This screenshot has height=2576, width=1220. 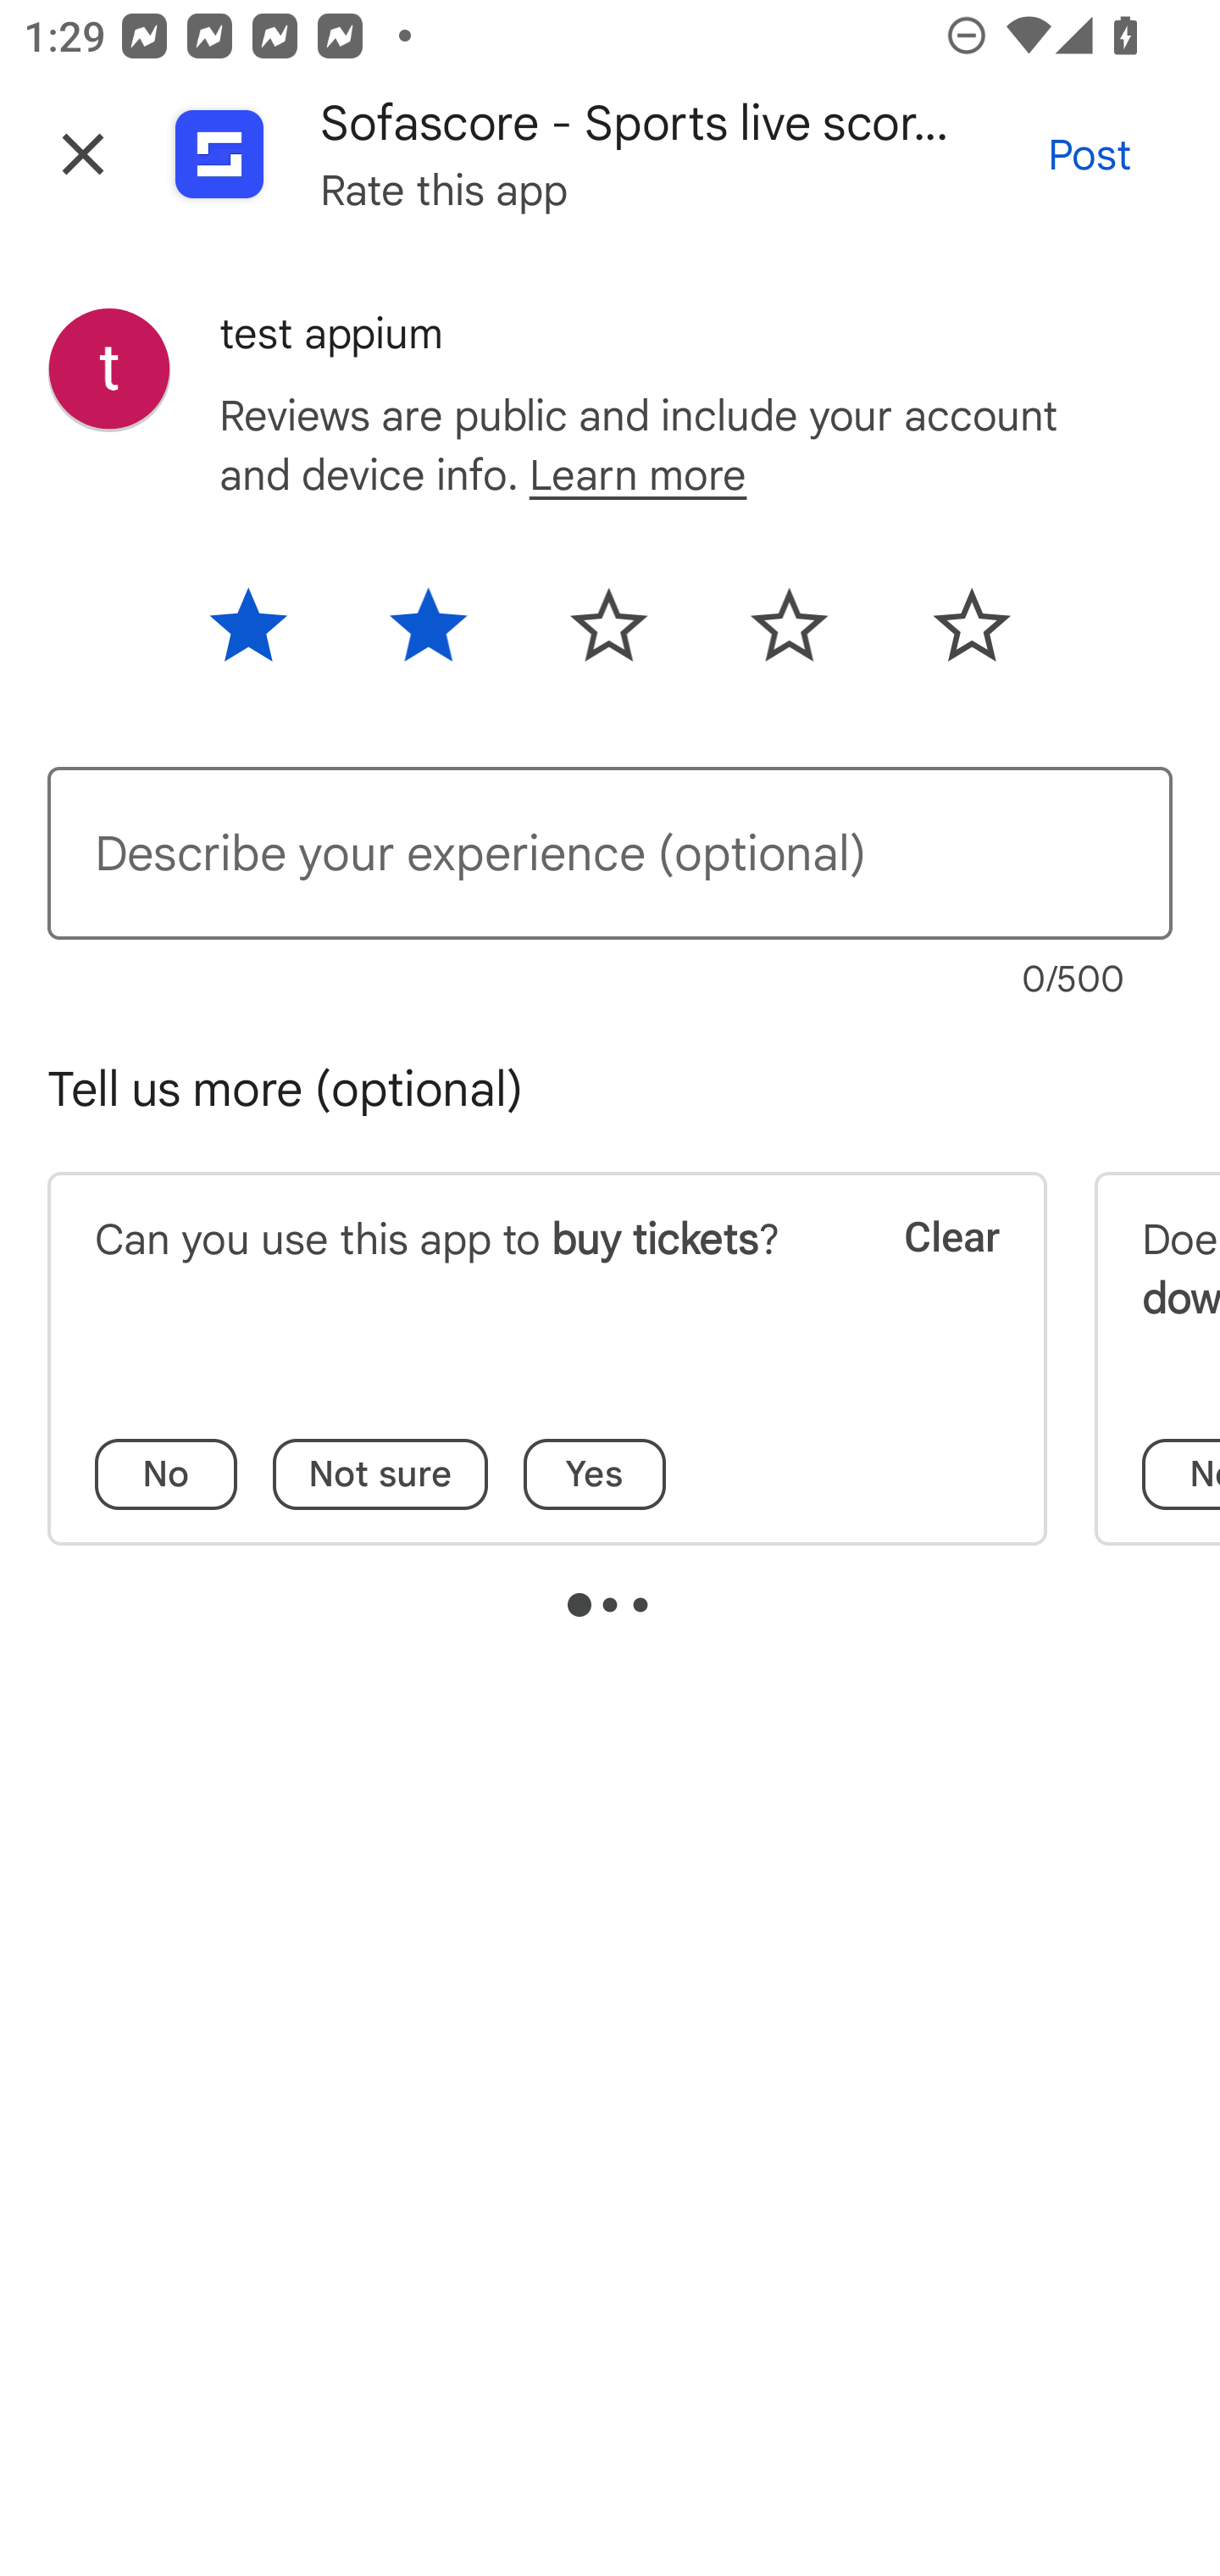 What do you see at coordinates (608, 636) in the screenshot?
I see `Third star unselected` at bounding box center [608, 636].